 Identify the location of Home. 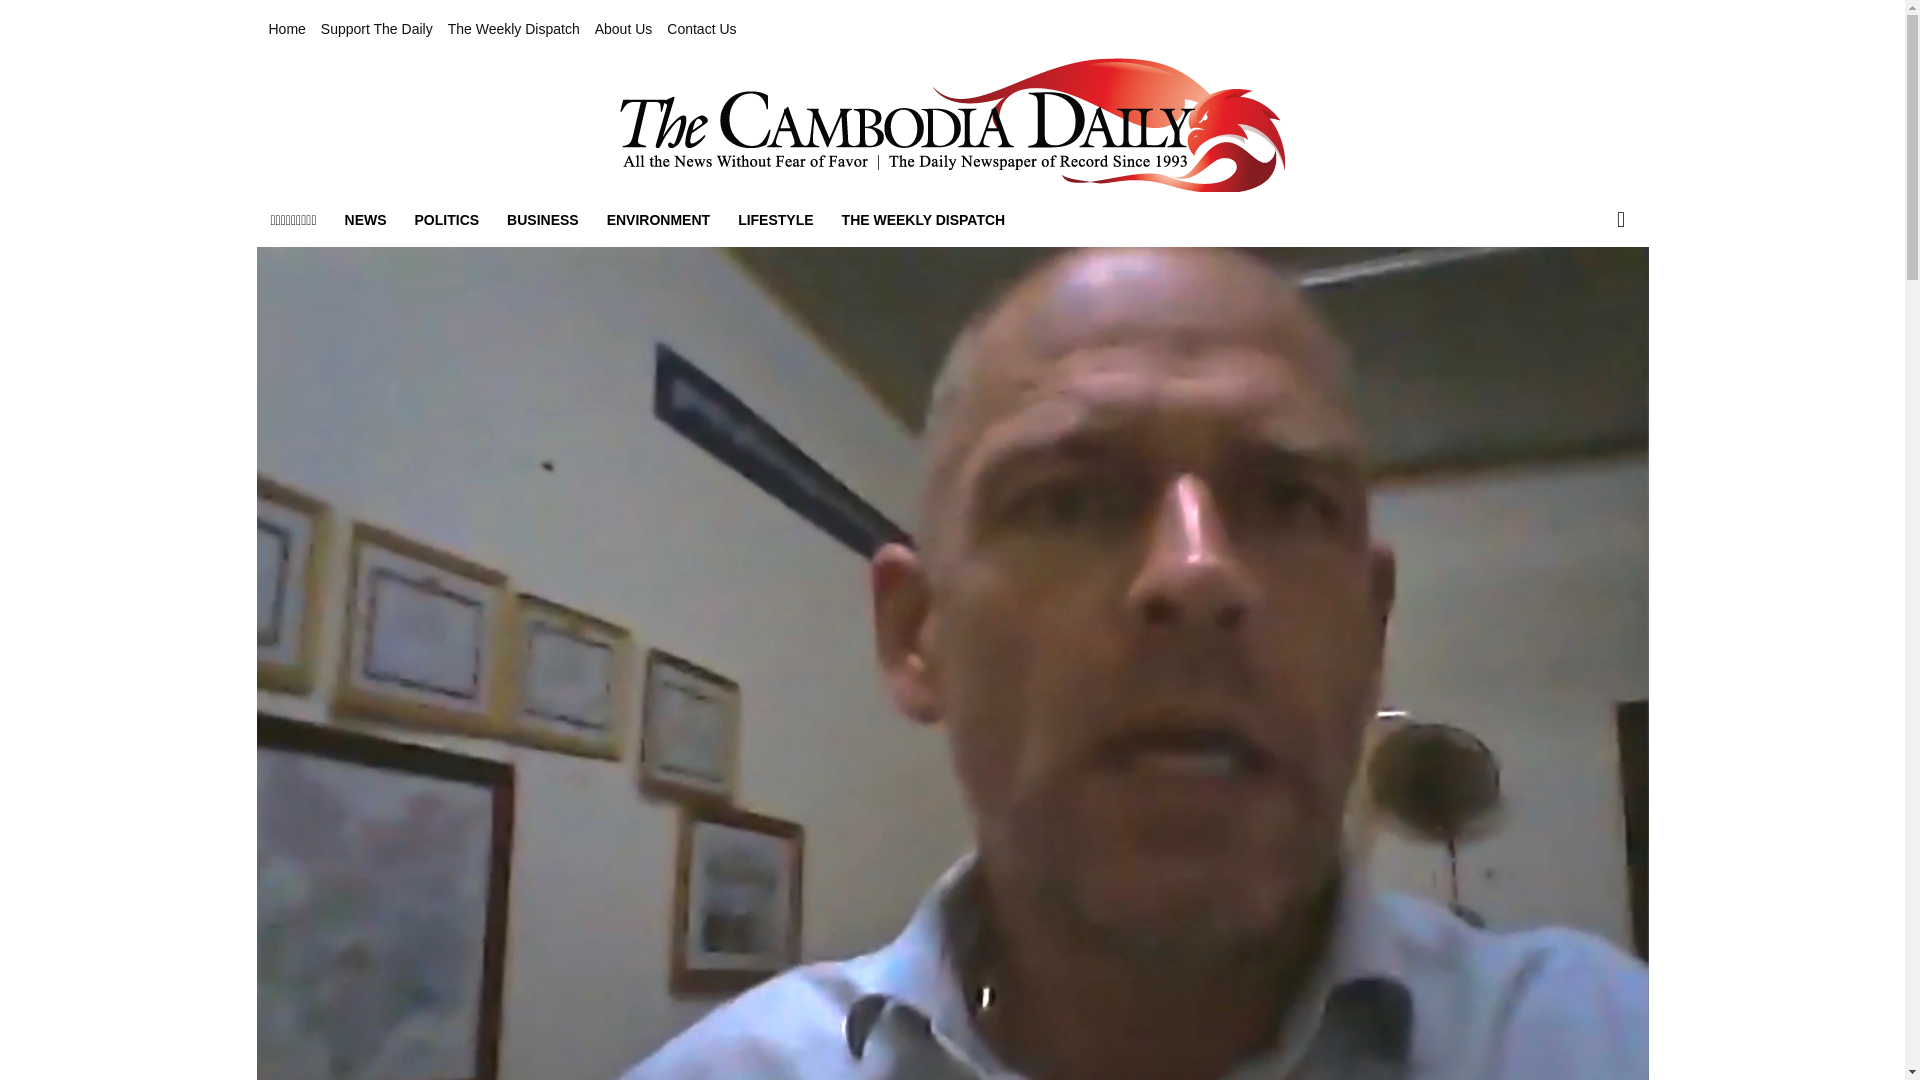
(286, 29).